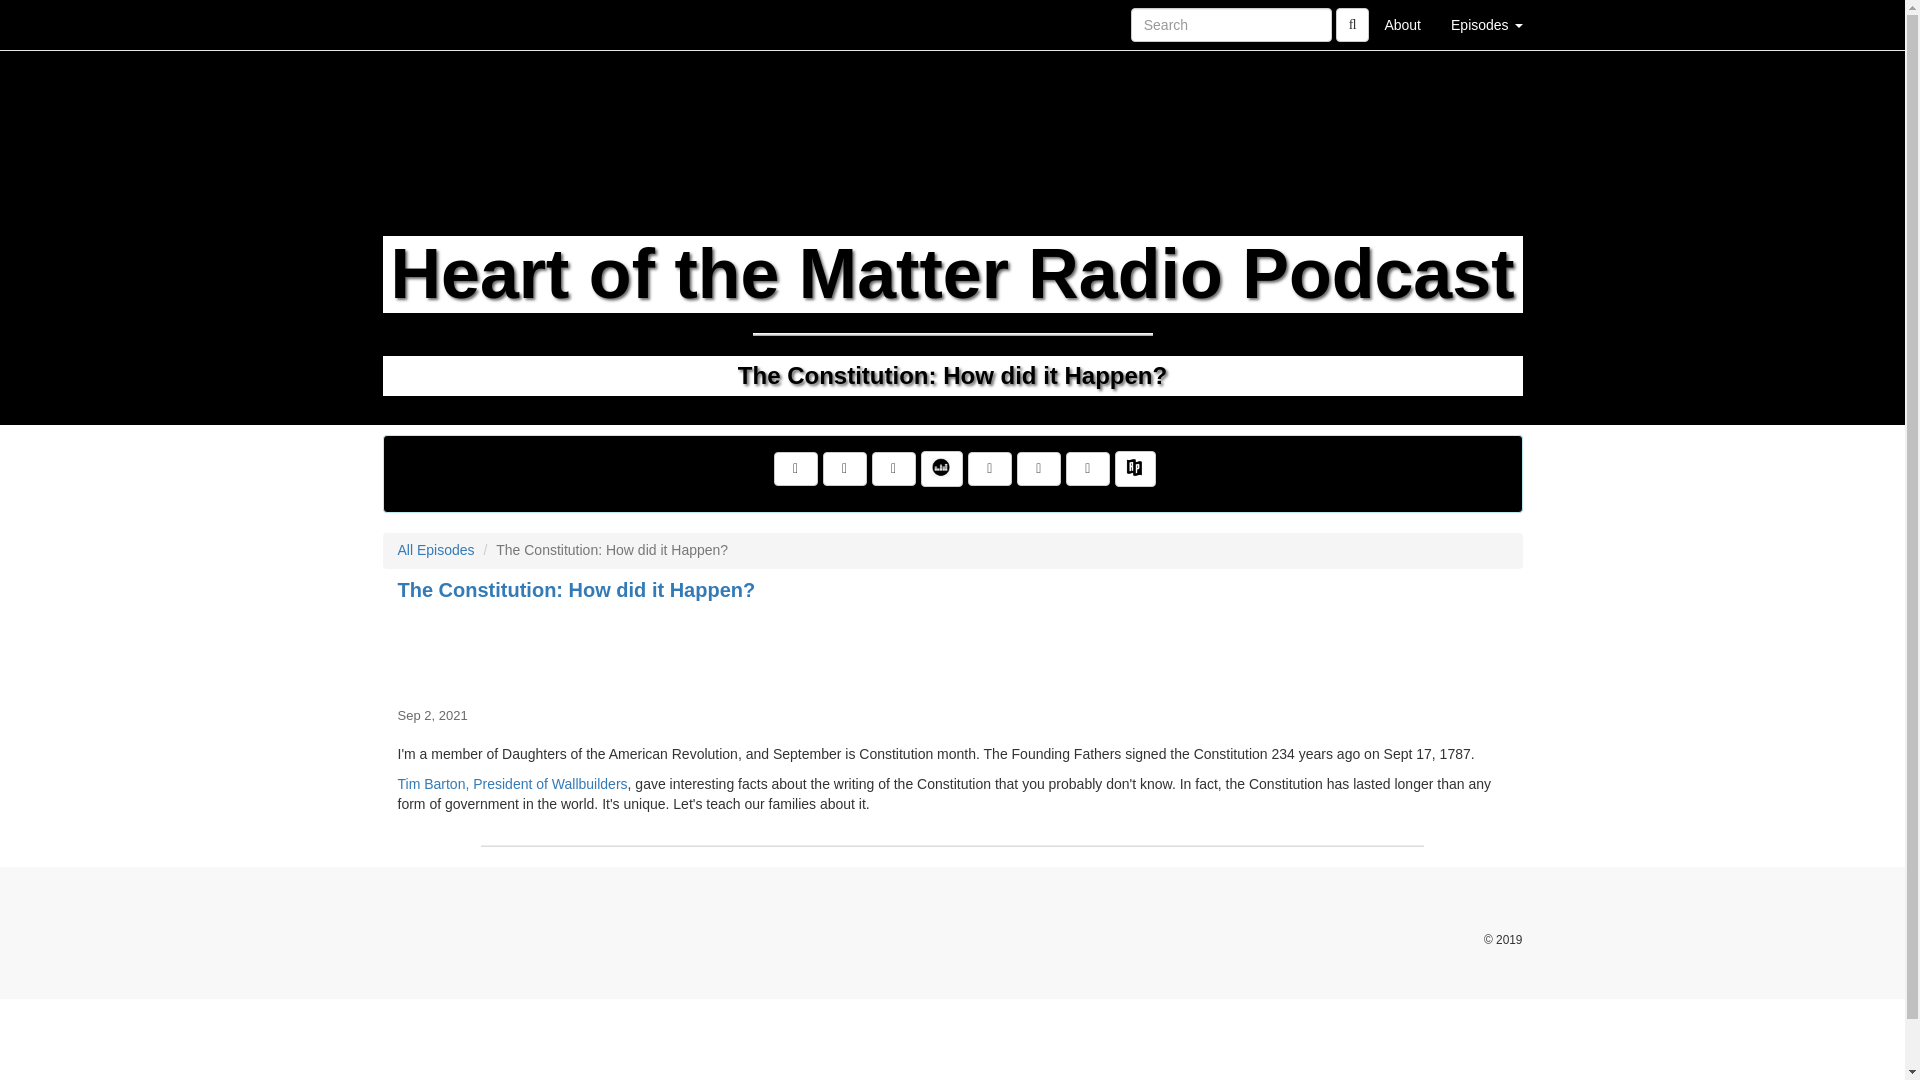  Describe the element at coordinates (1486, 24) in the screenshot. I see `Episodes` at that location.